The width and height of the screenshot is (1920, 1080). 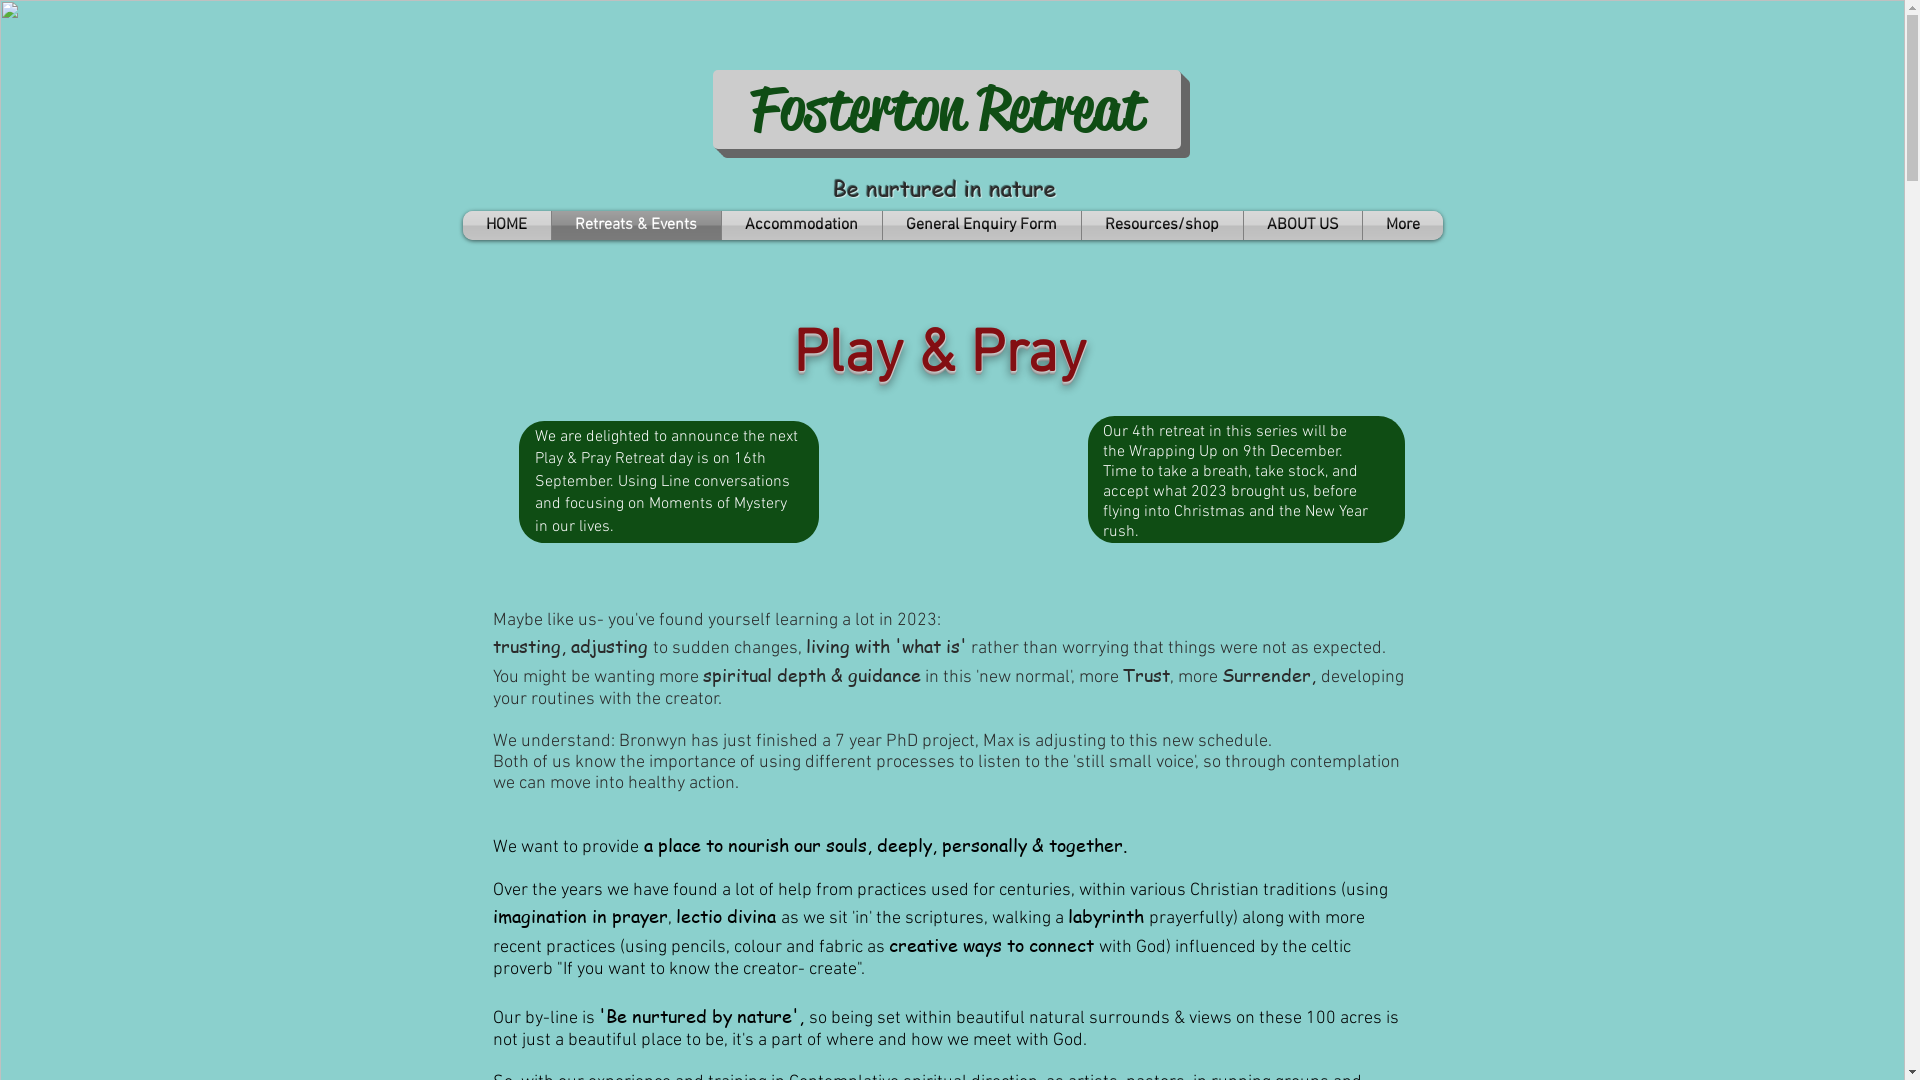 I want to click on Resources/shop, so click(x=1162, y=226).